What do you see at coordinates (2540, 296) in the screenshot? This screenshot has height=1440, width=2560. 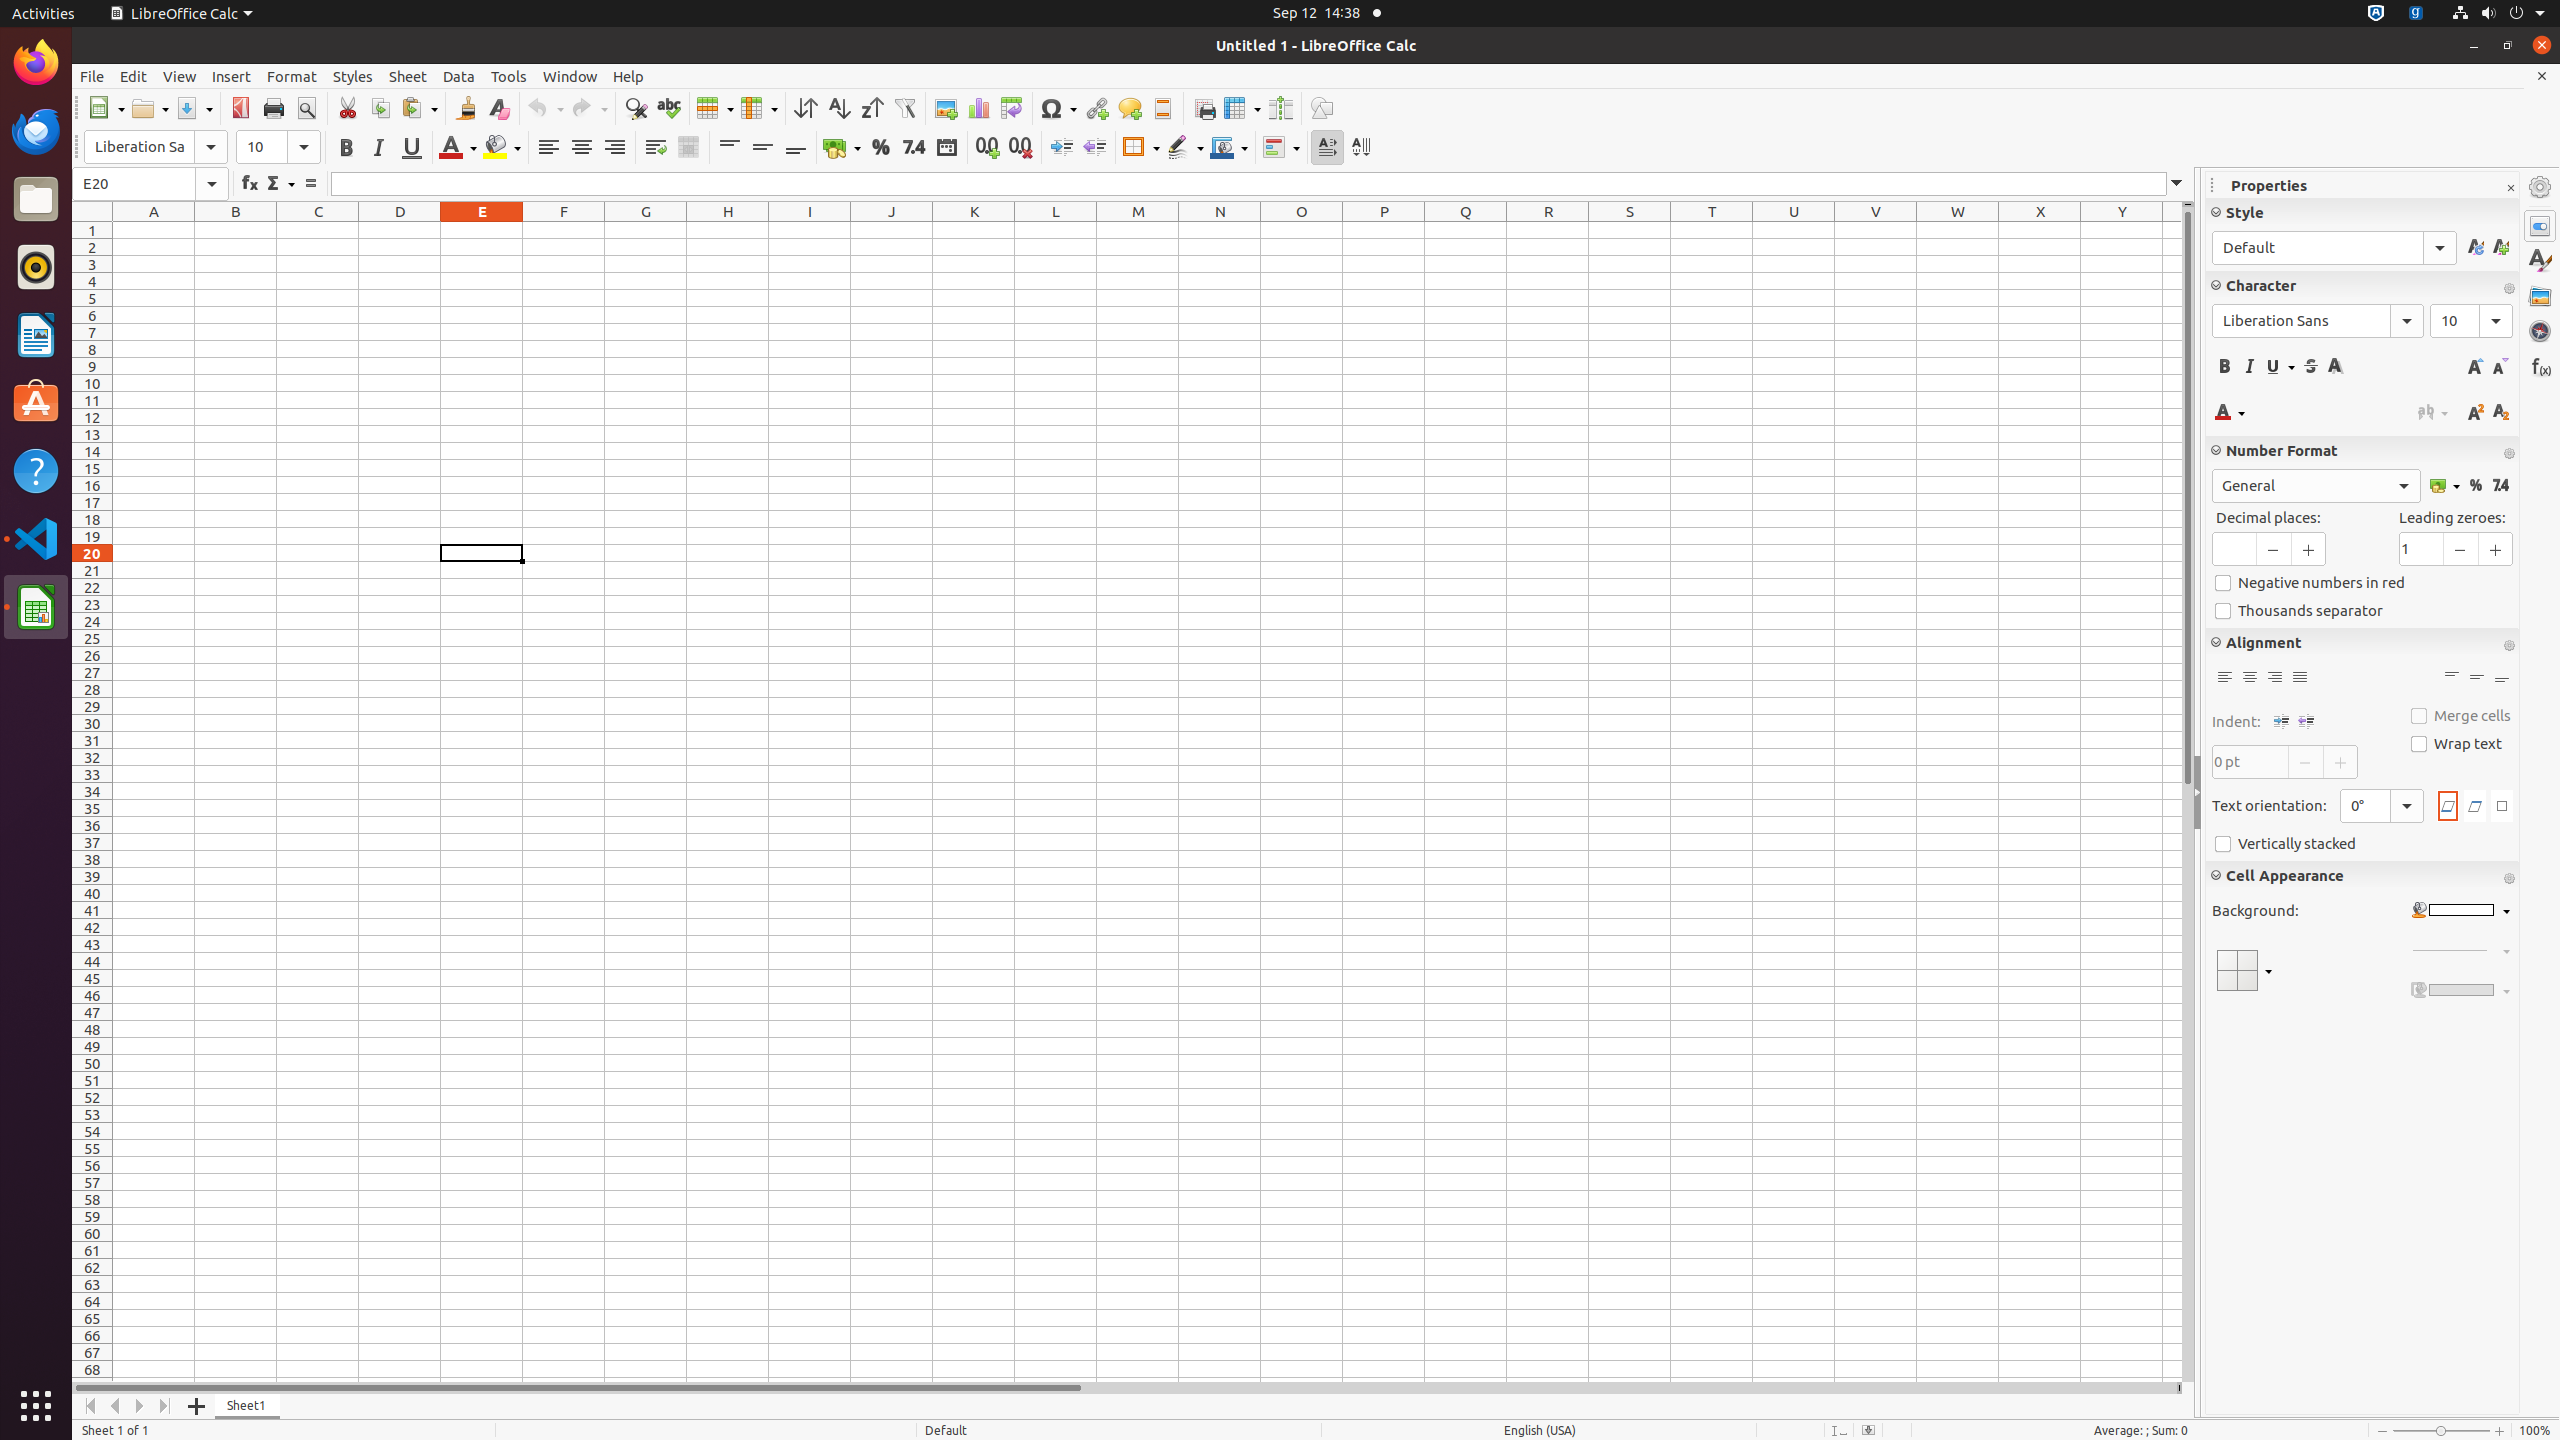 I see `Gallery` at bounding box center [2540, 296].